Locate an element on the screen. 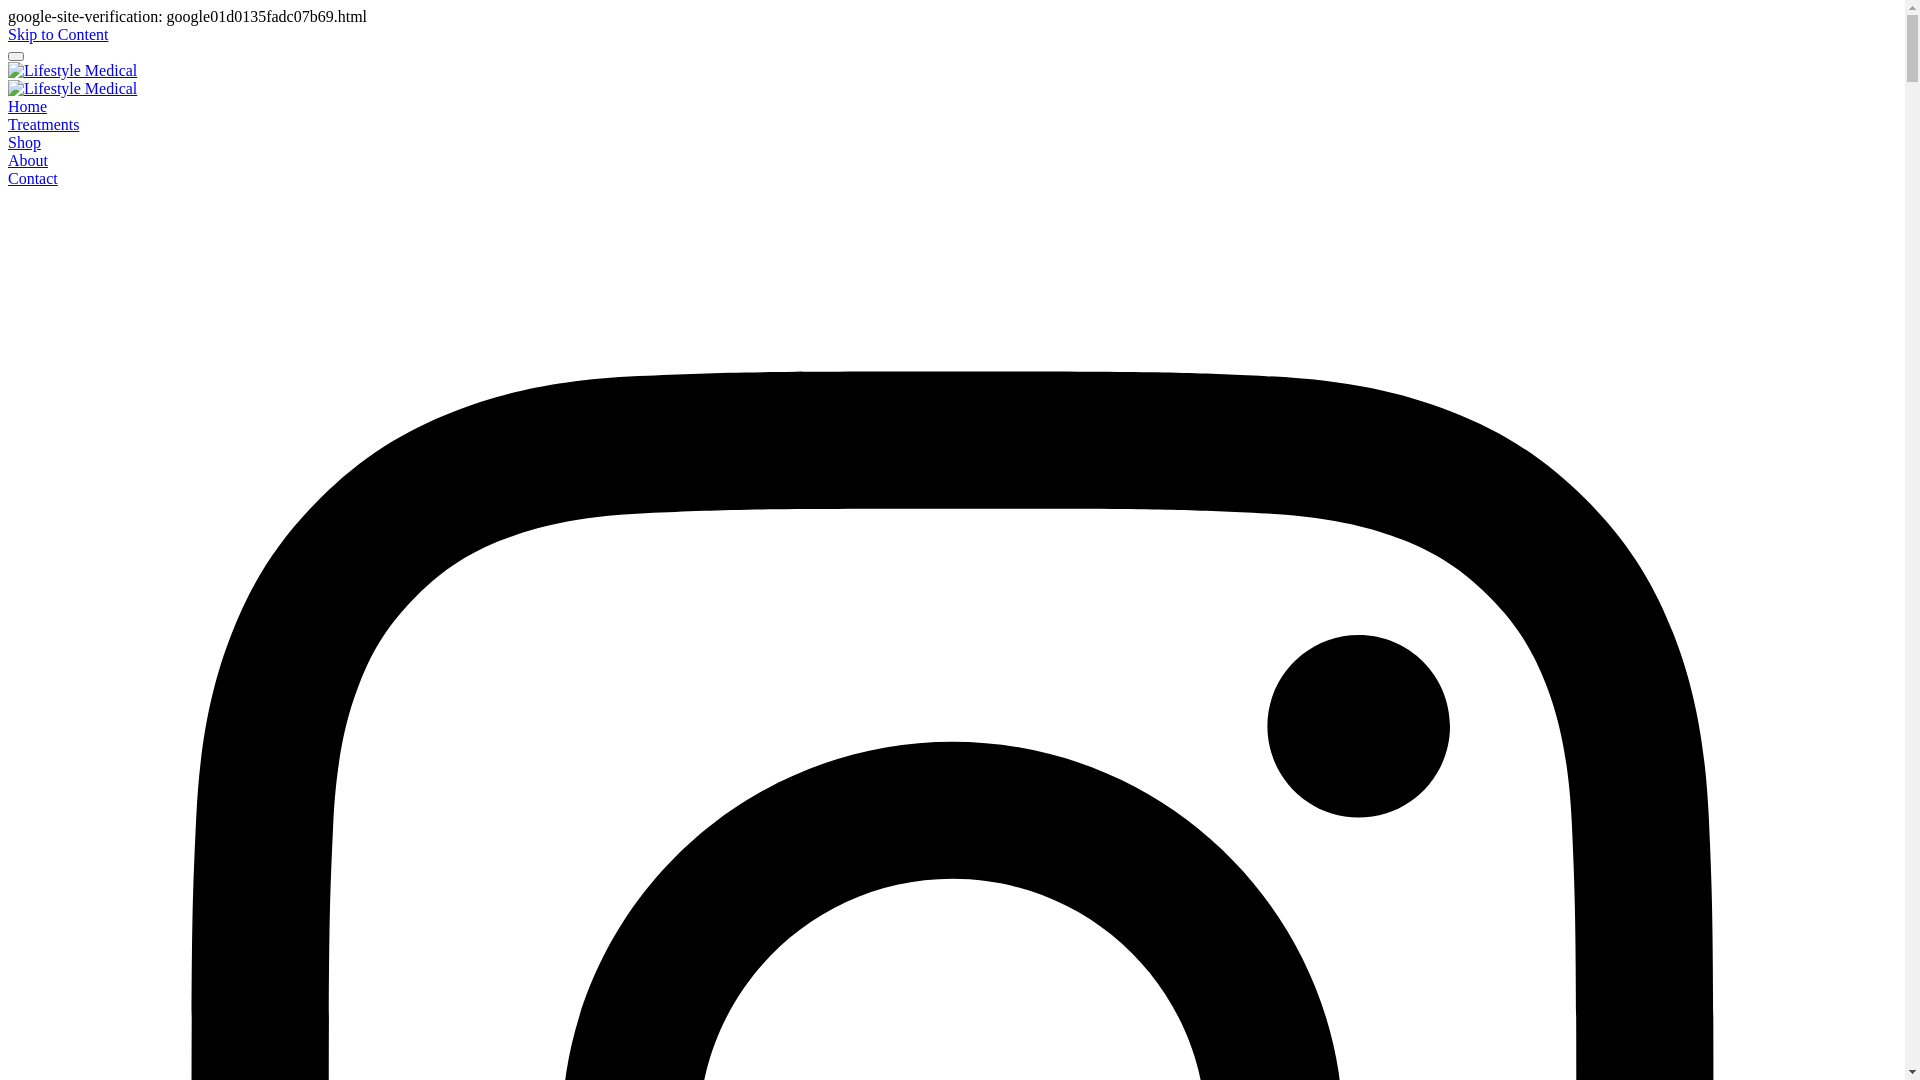  About is located at coordinates (28, 160).